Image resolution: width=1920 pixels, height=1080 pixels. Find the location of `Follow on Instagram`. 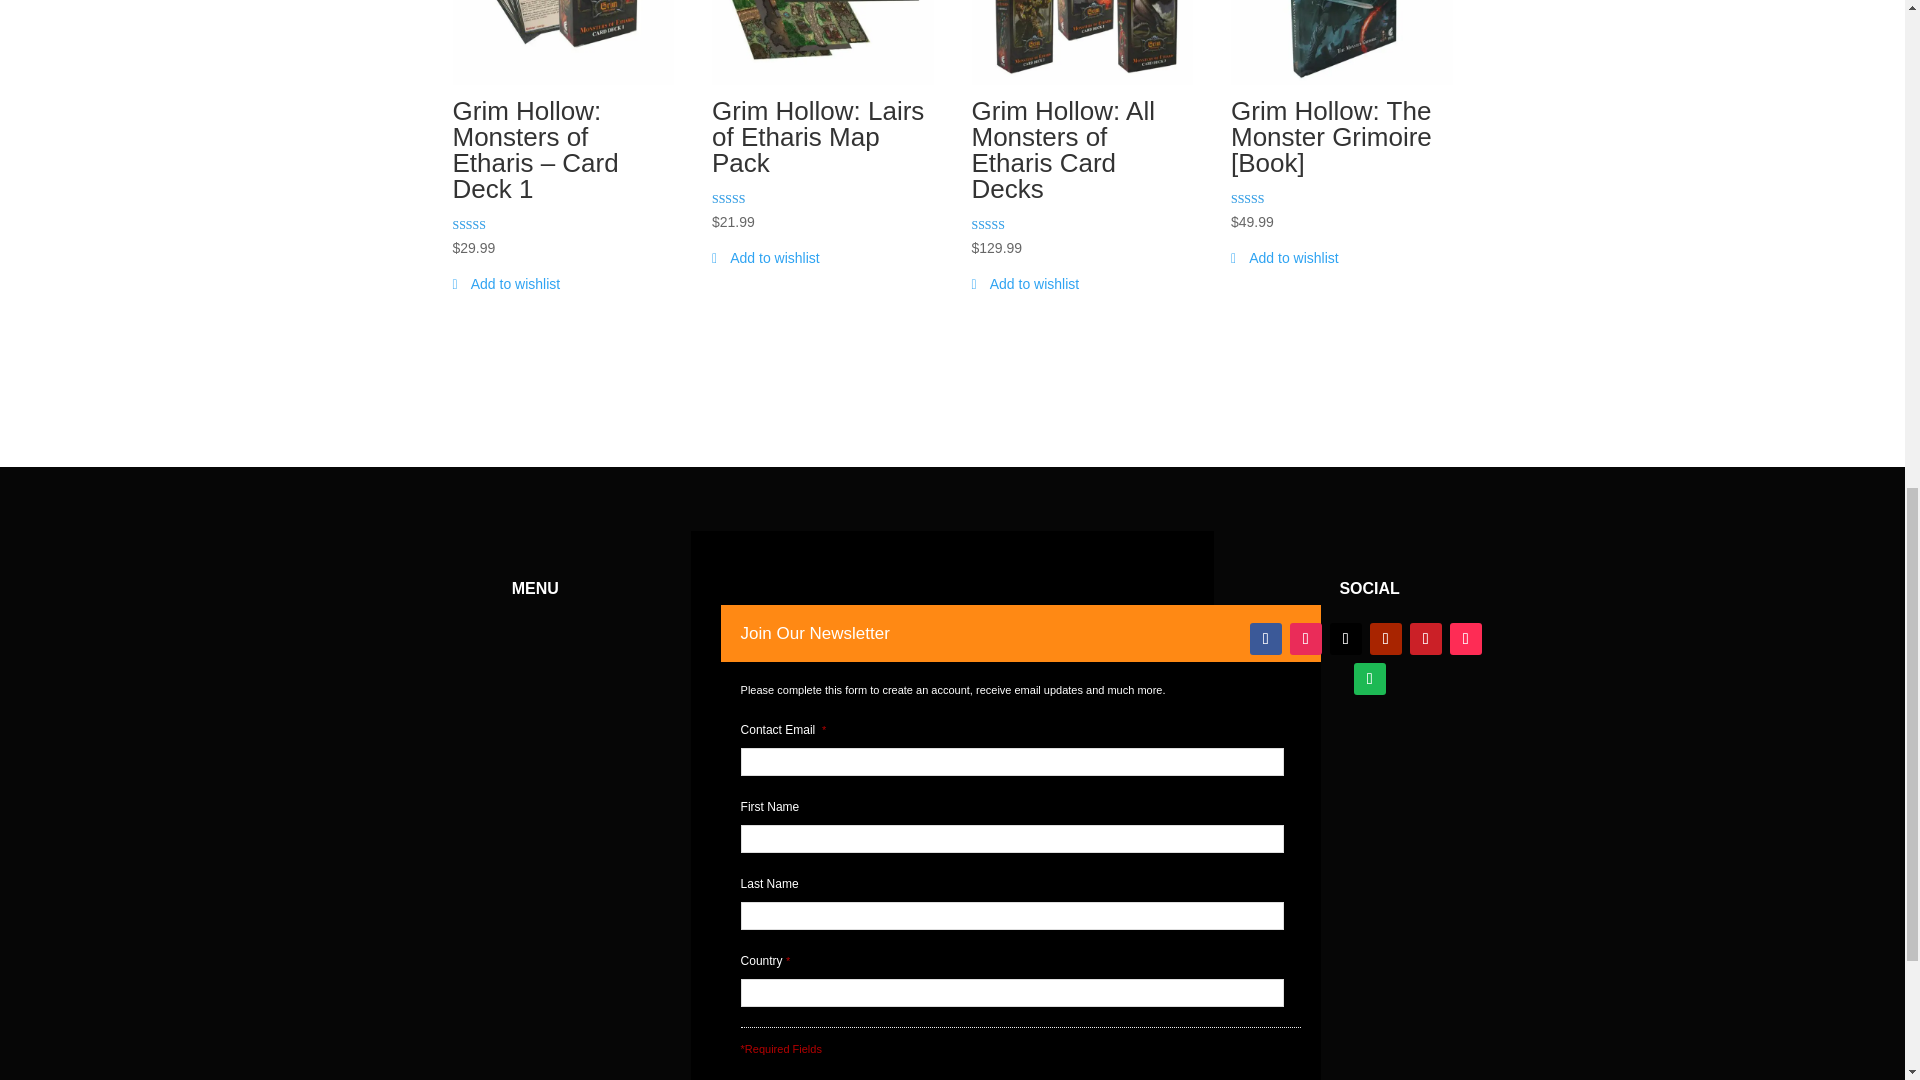

Follow on Instagram is located at coordinates (1306, 638).